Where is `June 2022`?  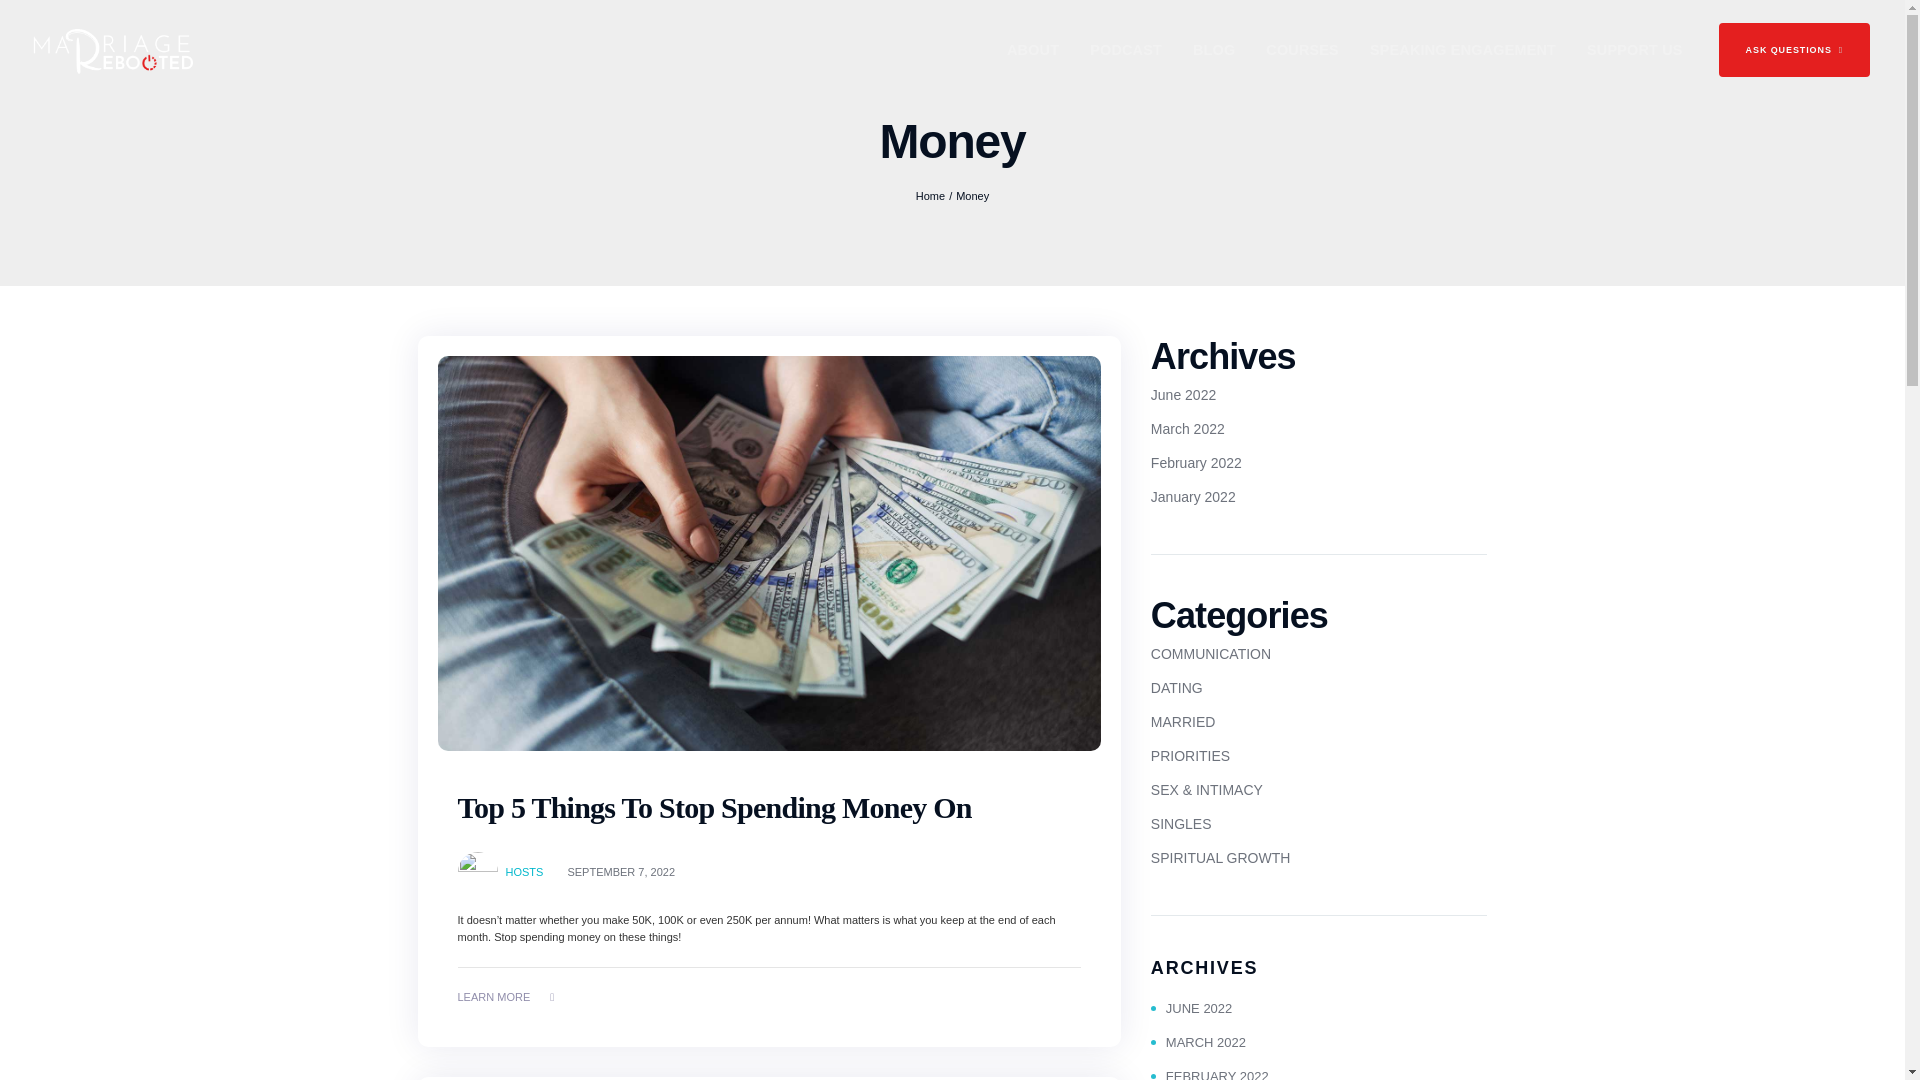 June 2022 is located at coordinates (1182, 394).